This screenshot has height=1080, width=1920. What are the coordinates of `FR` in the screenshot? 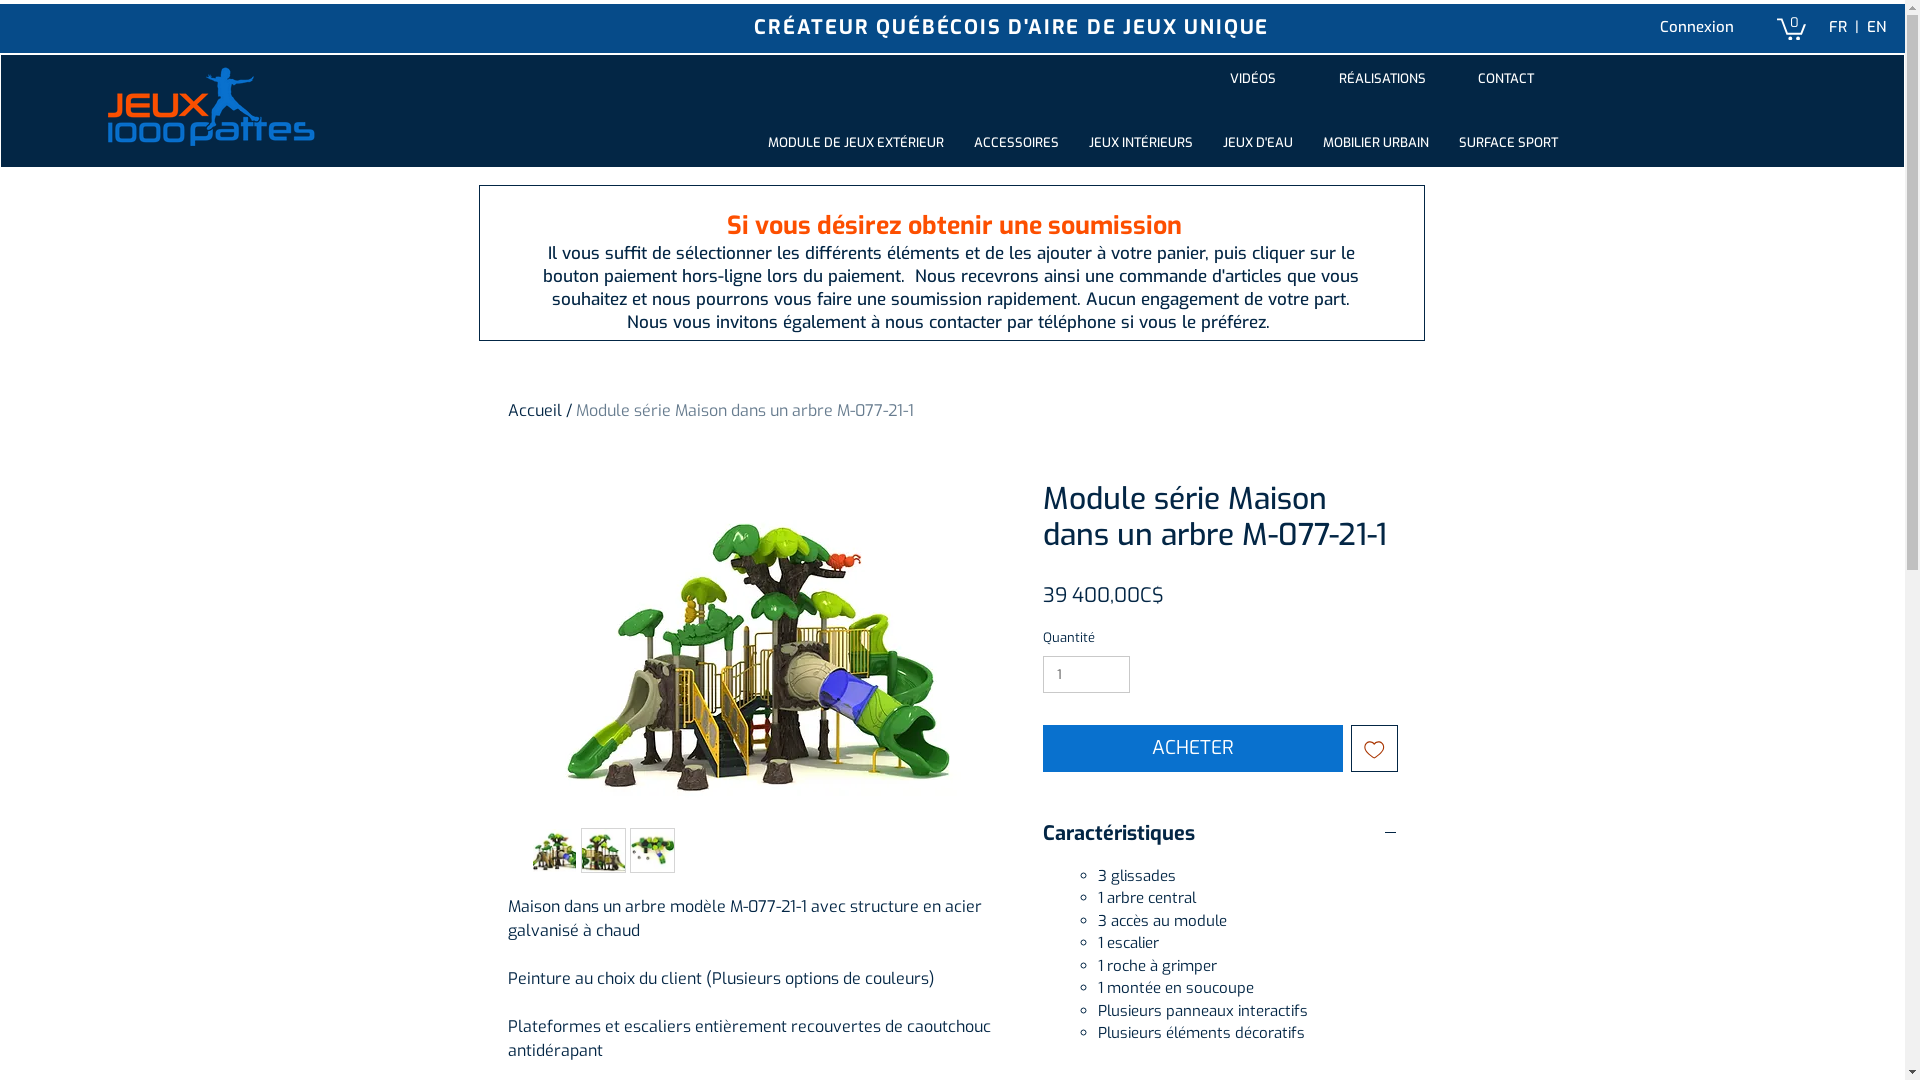 It's located at (1837, 27).